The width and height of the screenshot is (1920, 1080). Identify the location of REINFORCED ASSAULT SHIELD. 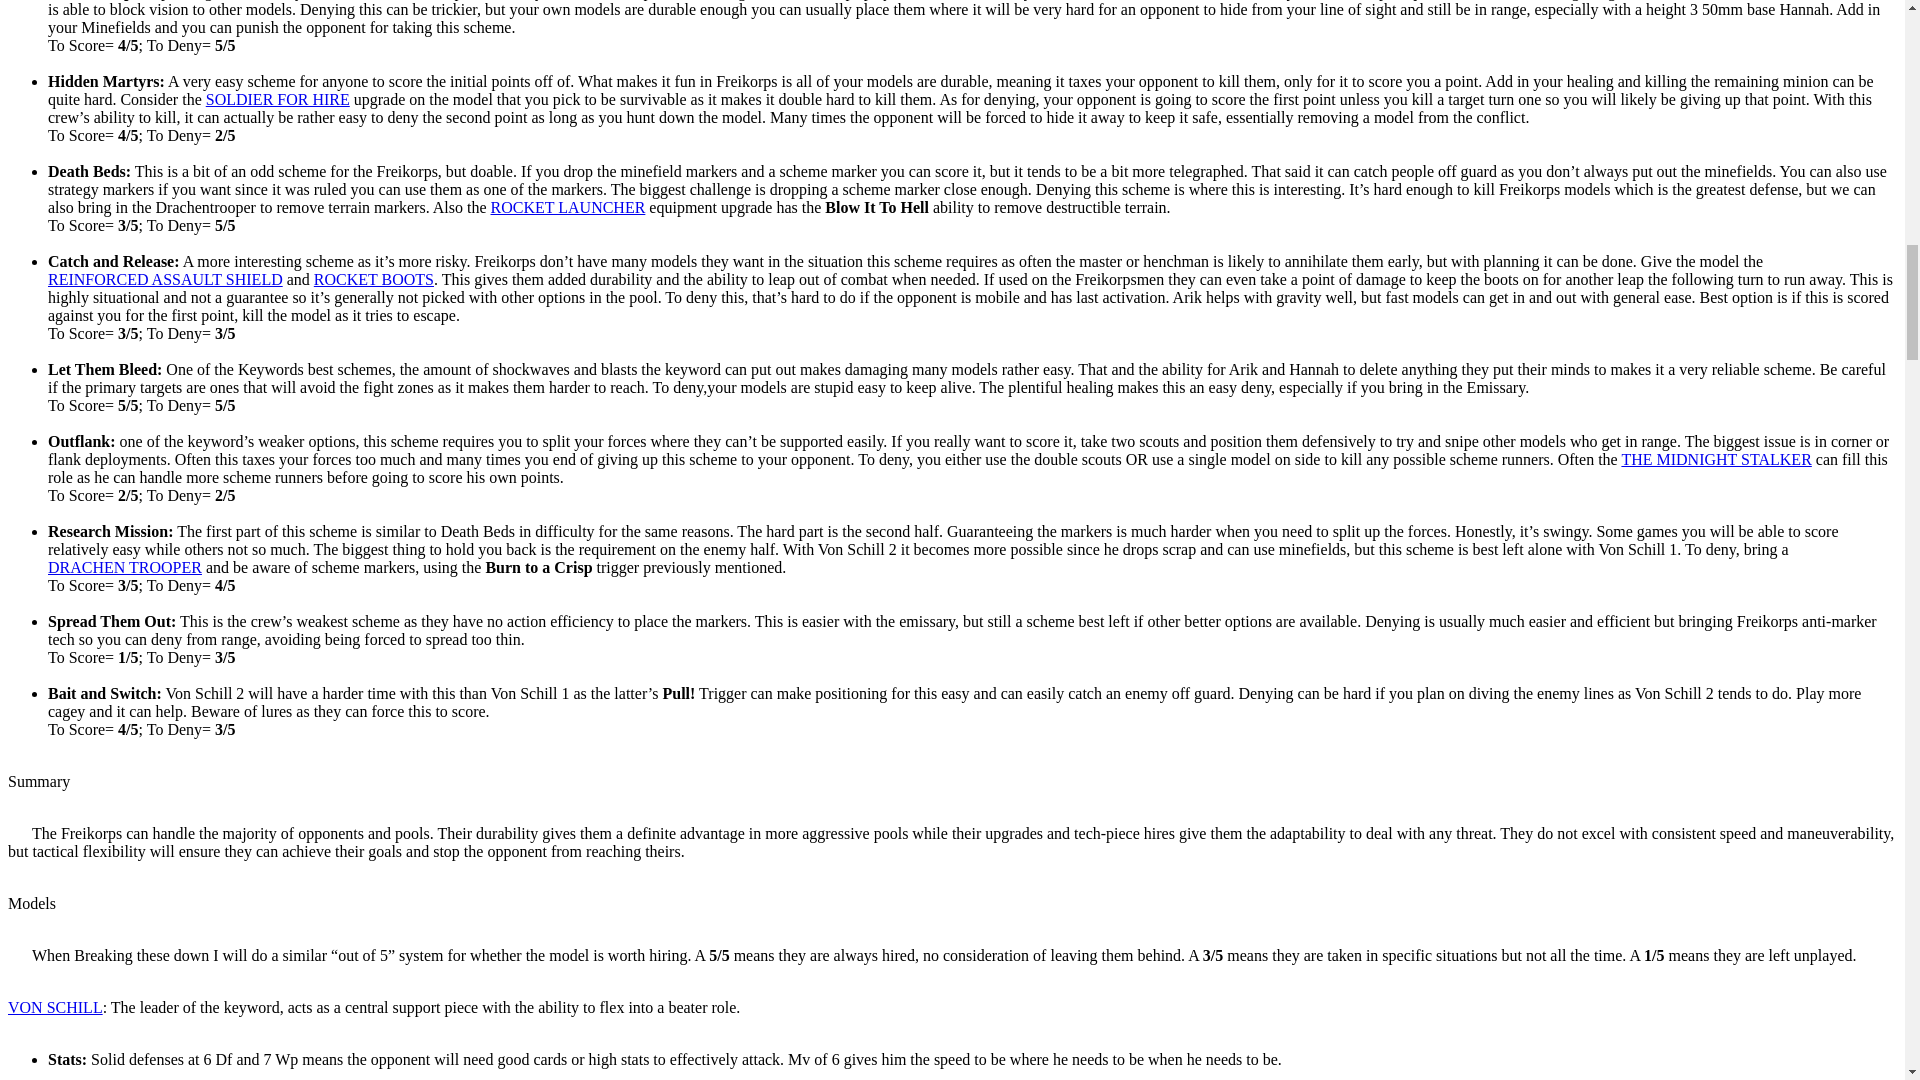
(165, 280).